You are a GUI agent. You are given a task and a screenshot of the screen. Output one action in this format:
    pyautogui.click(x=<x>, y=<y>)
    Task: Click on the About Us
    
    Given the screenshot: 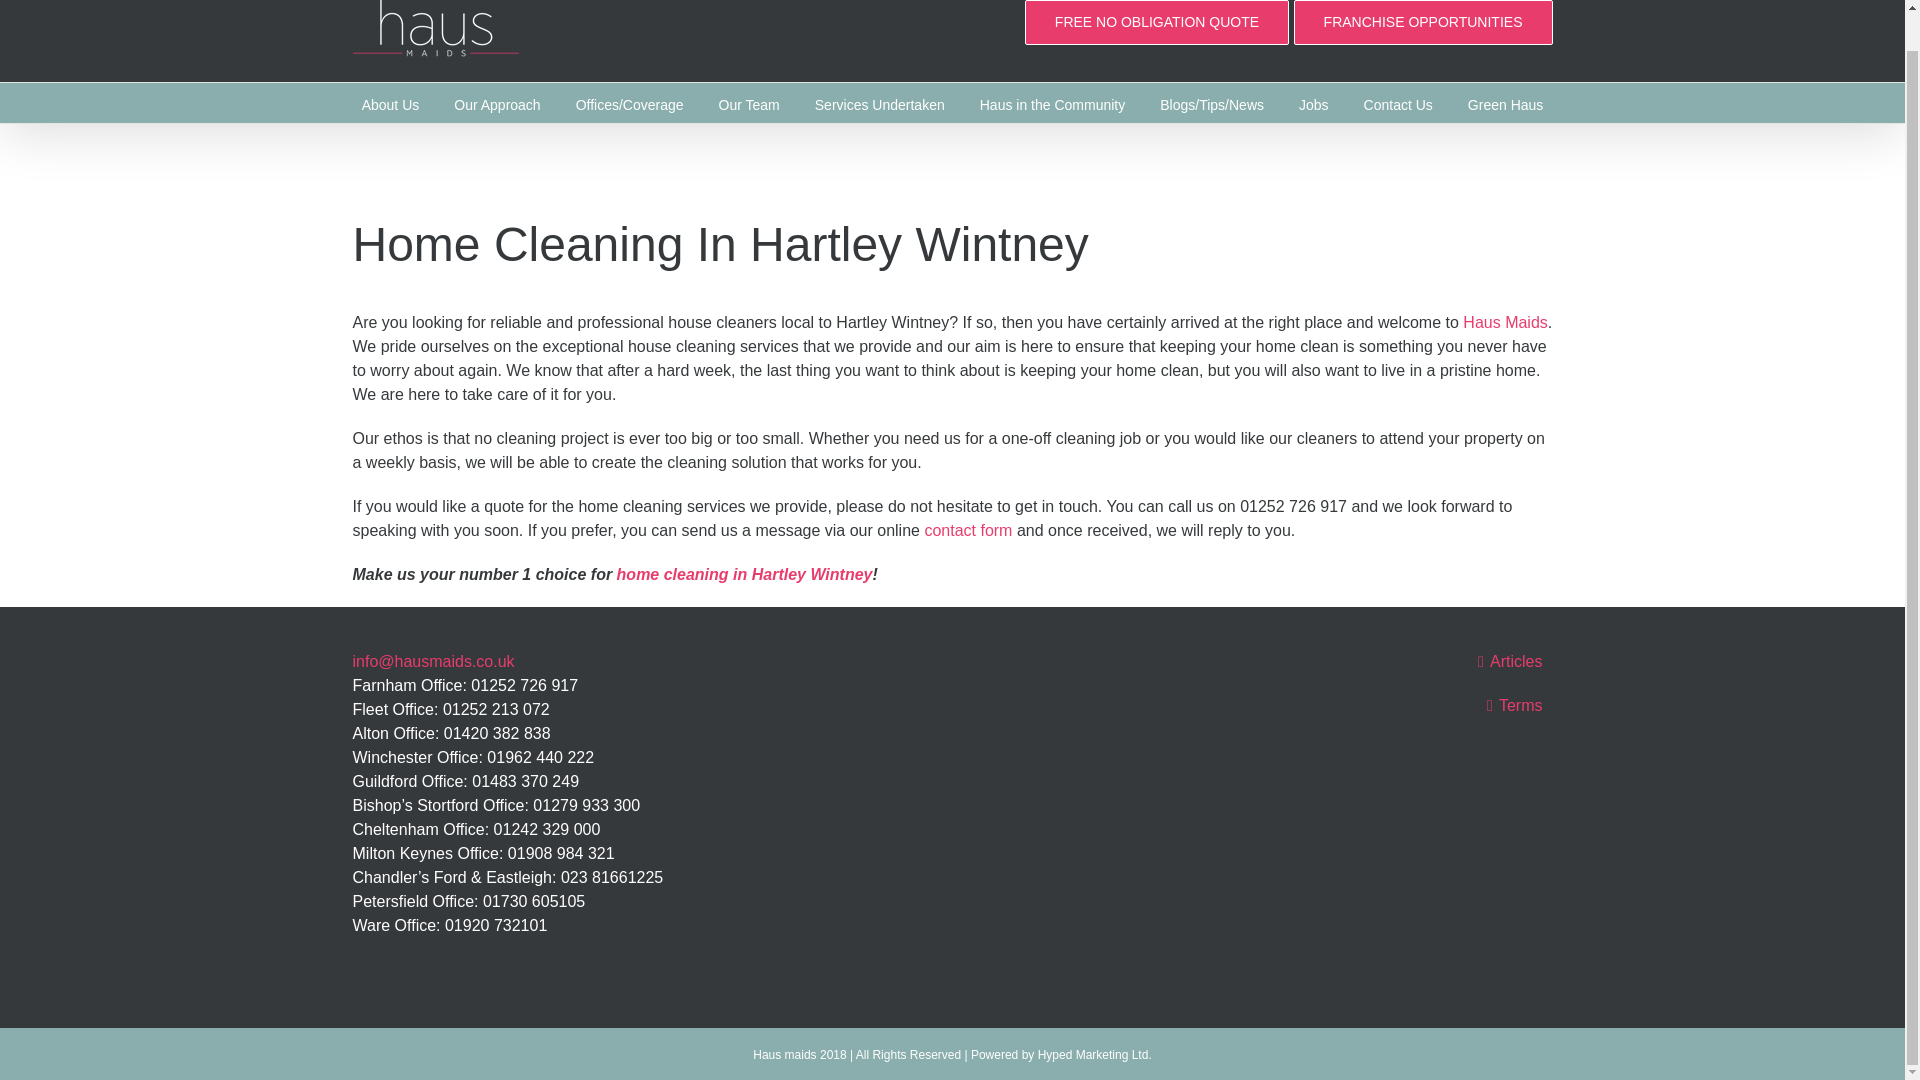 What is the action you would take?
    pyautogui.click(x=391, y=103)
    